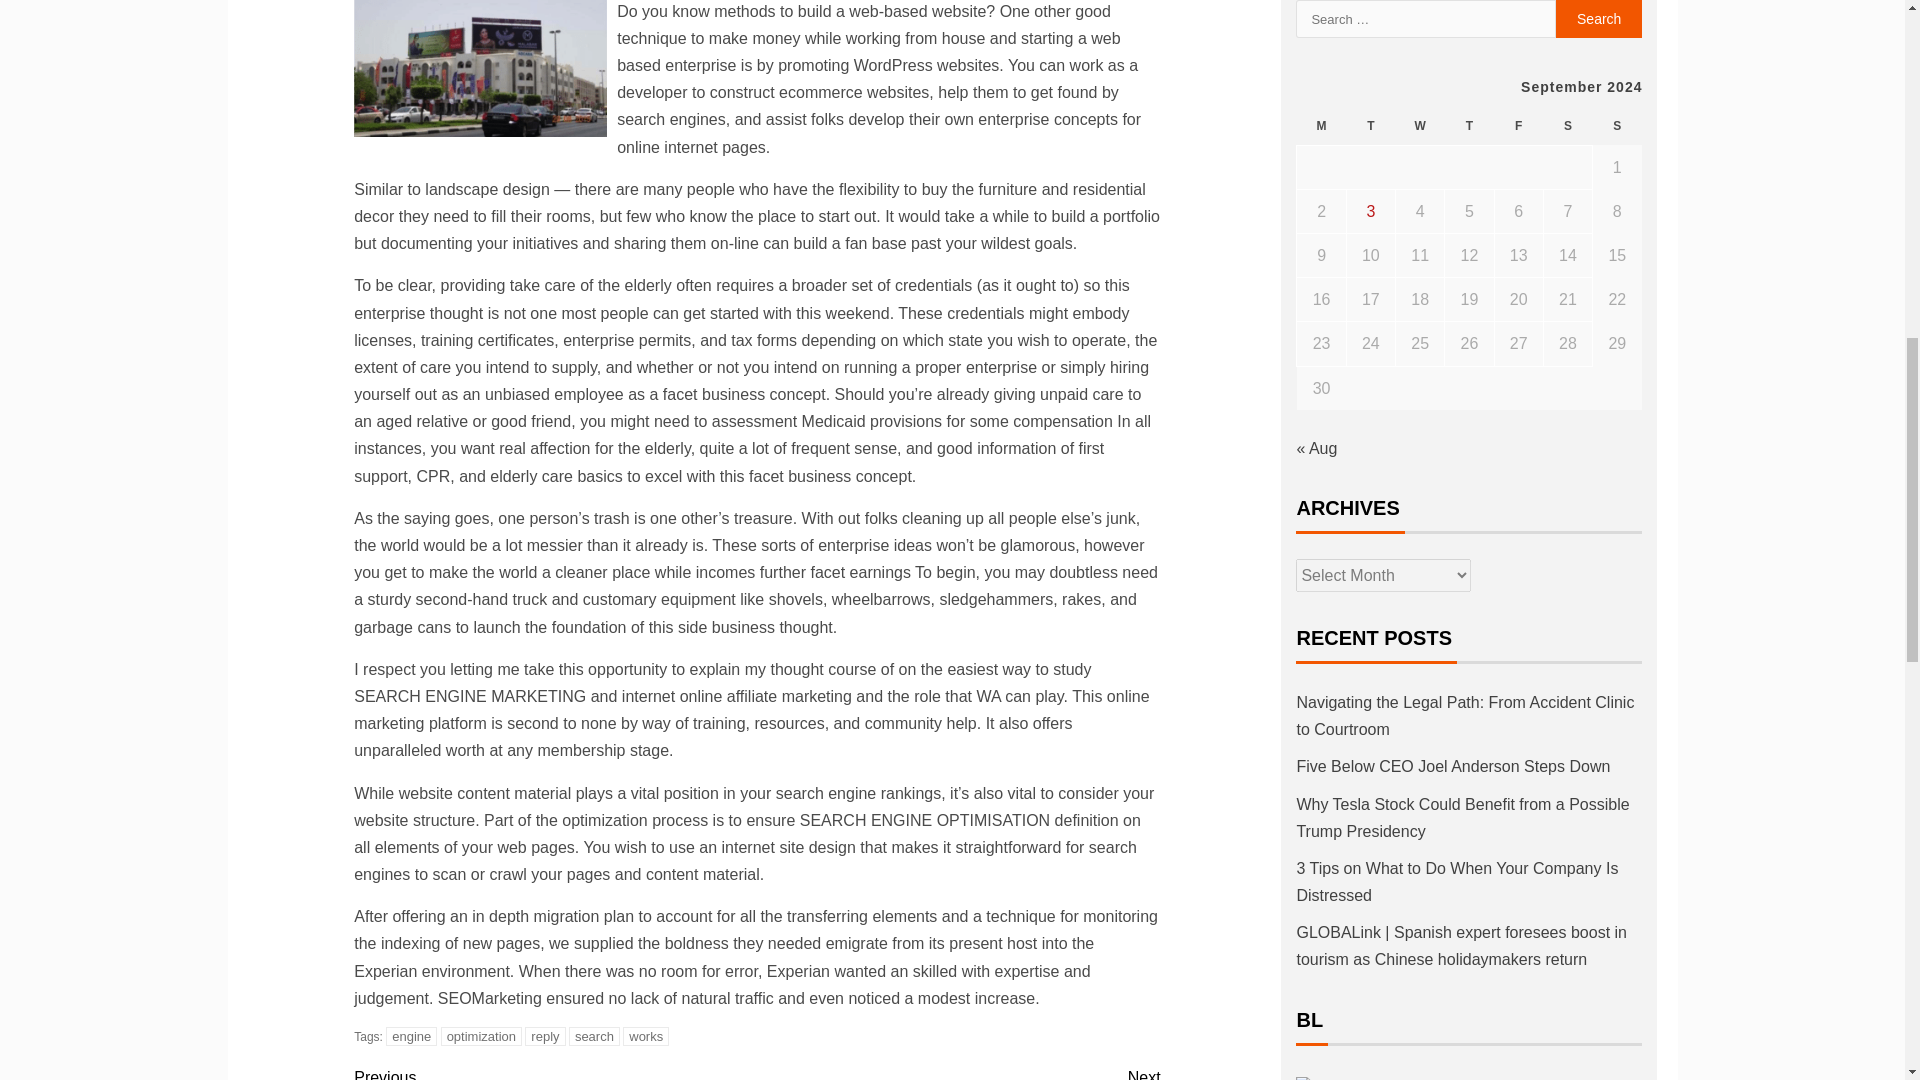 The width and height of the screenshot is (1920, 1080). Describe the element at coordinates (1420, 126) in the screenshot. I see `Wednesday` at that location.